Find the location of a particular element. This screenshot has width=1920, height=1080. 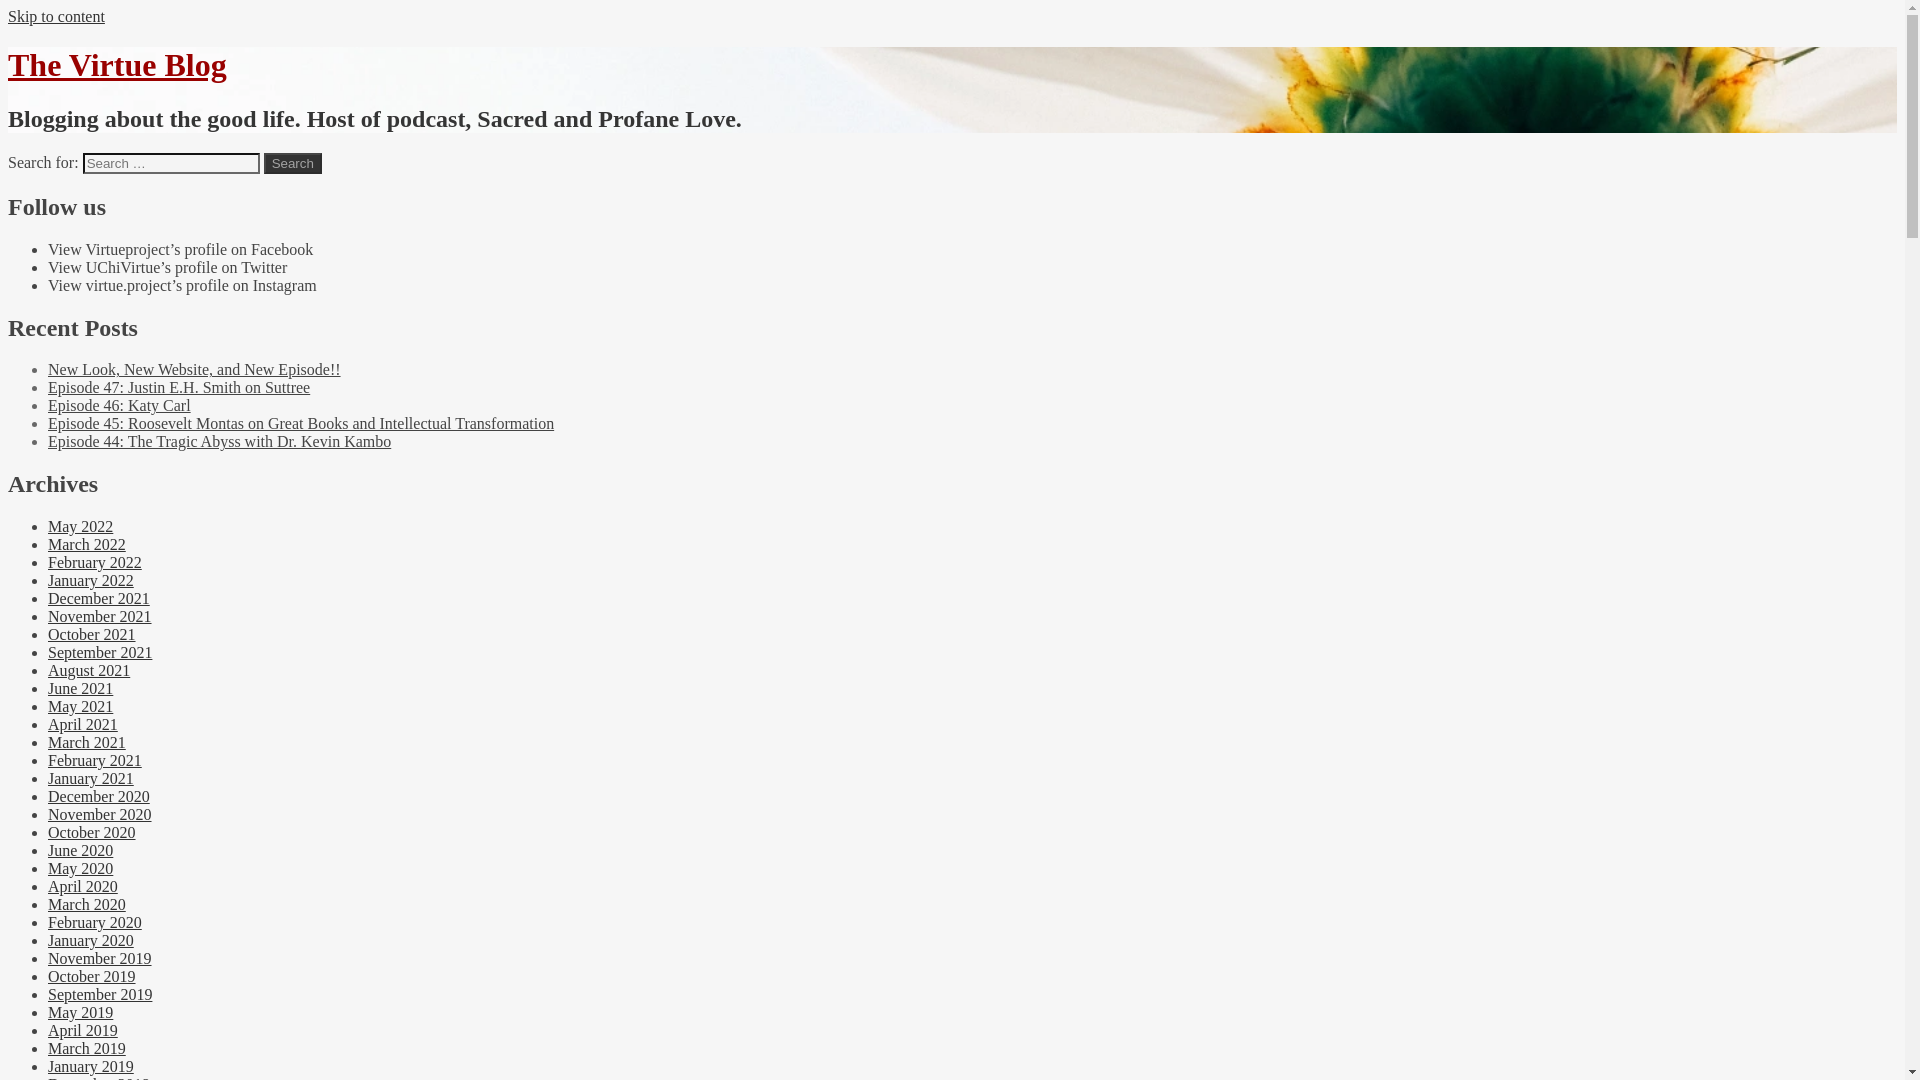

March 2020 is located at coordinates (87, 904).